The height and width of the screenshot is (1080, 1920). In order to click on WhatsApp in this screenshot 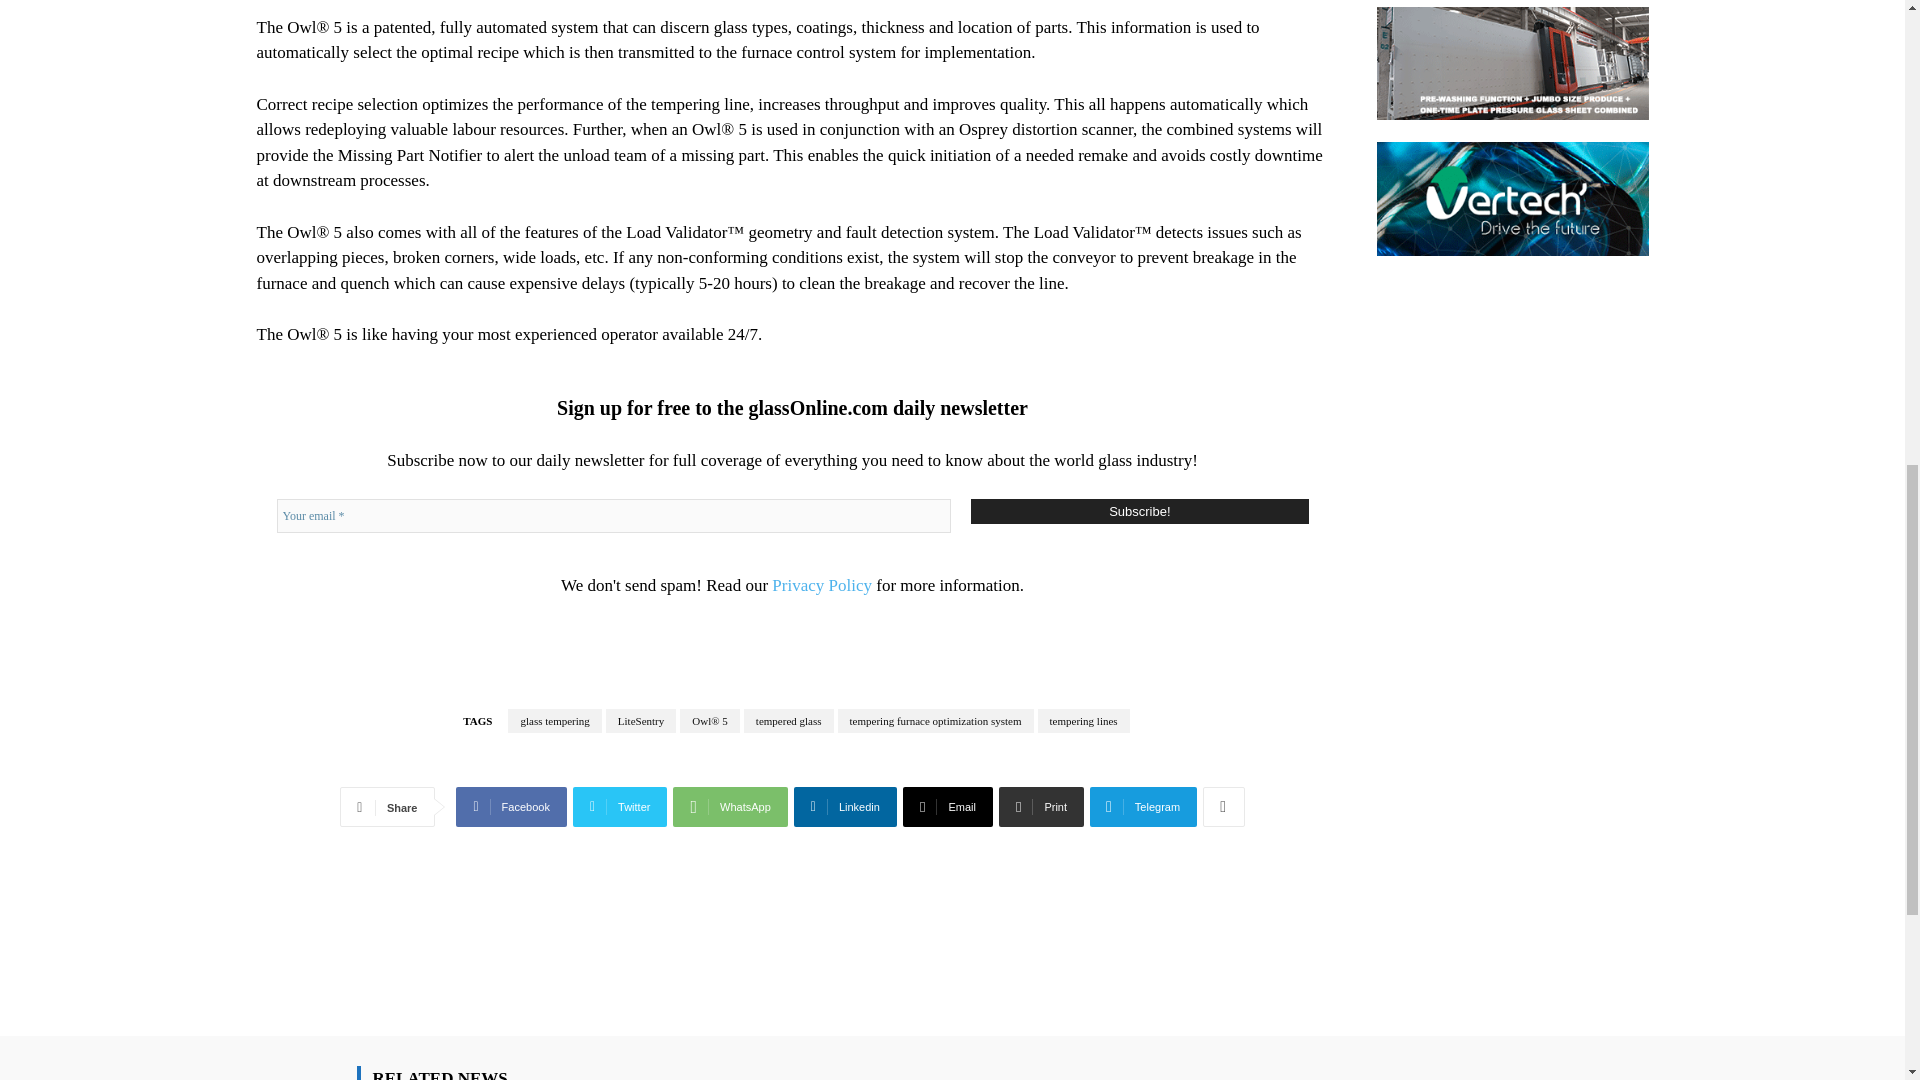, I will do `click(730, 807)`.